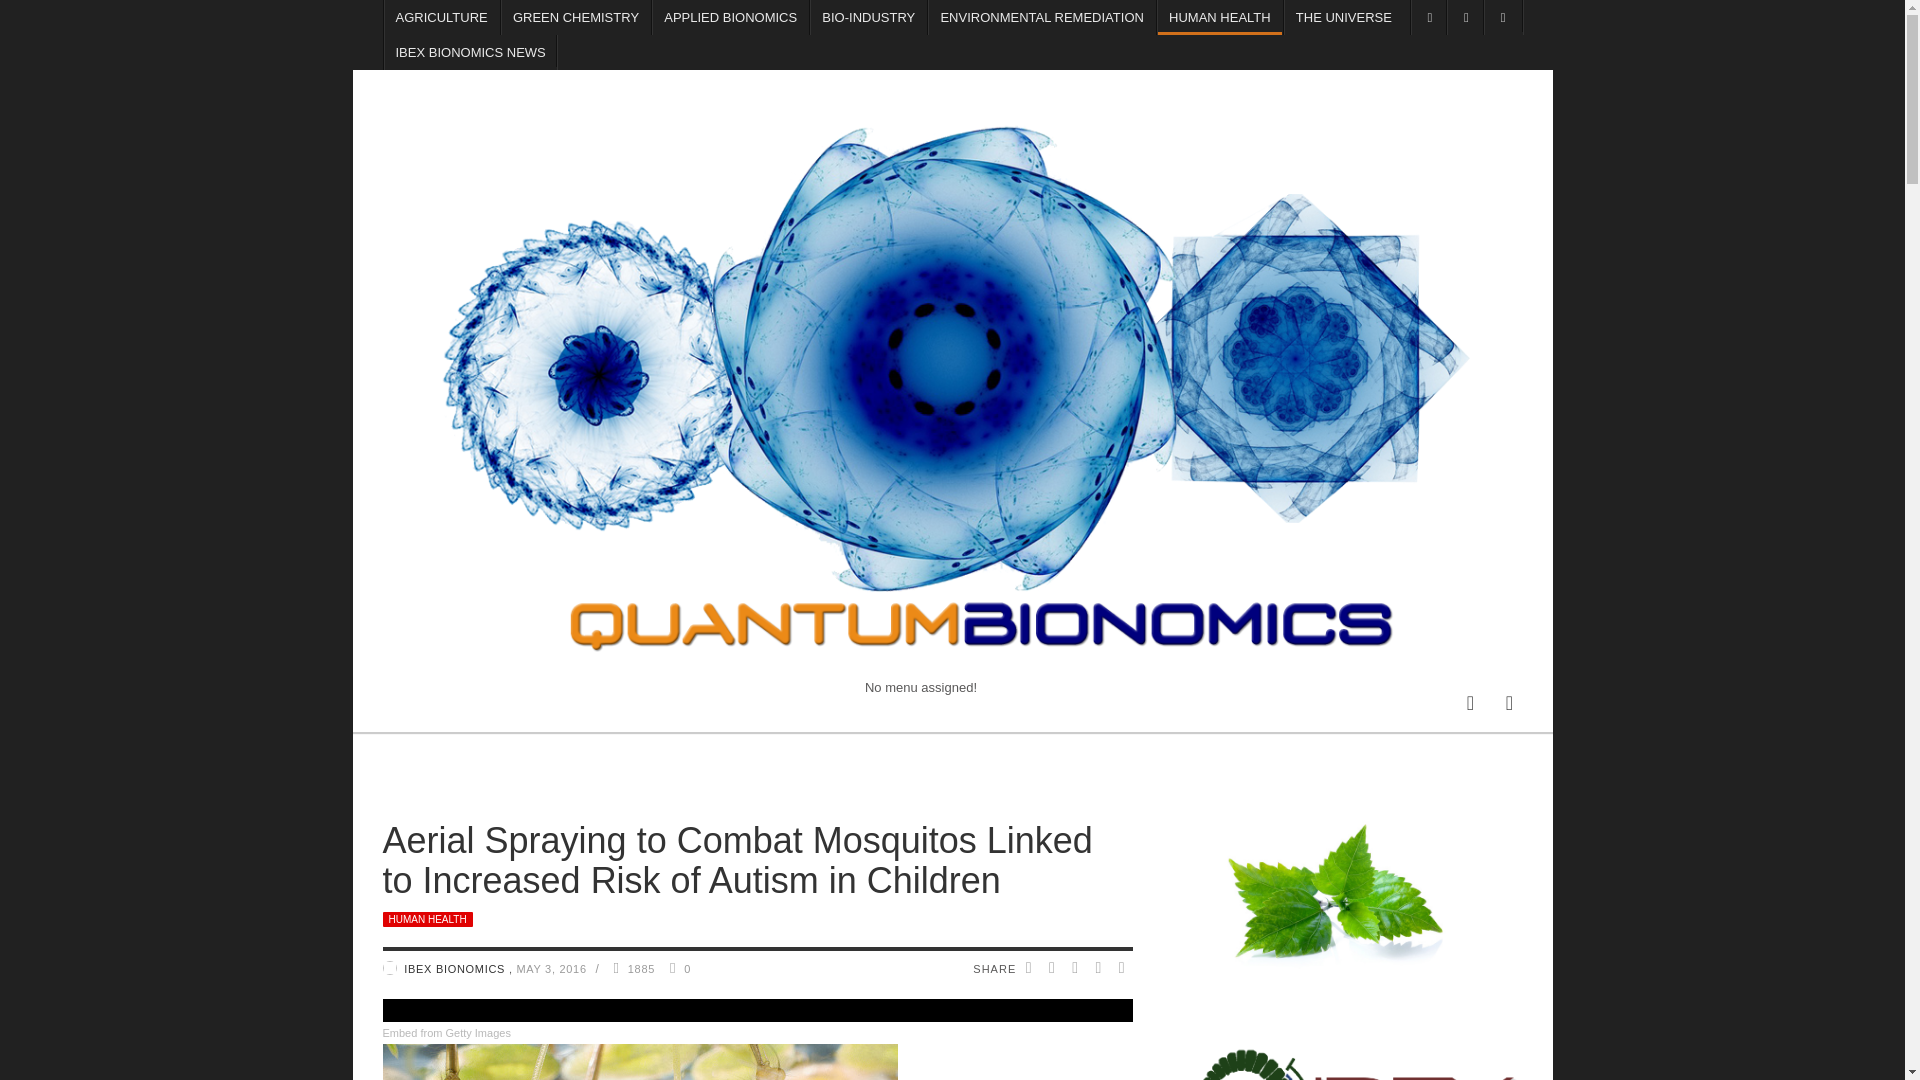 This screenshot has height=1080, width=1920. What do you see at coordinates (687, 969) in the screenshot?
I see `0` at bounding box center [687, 969].